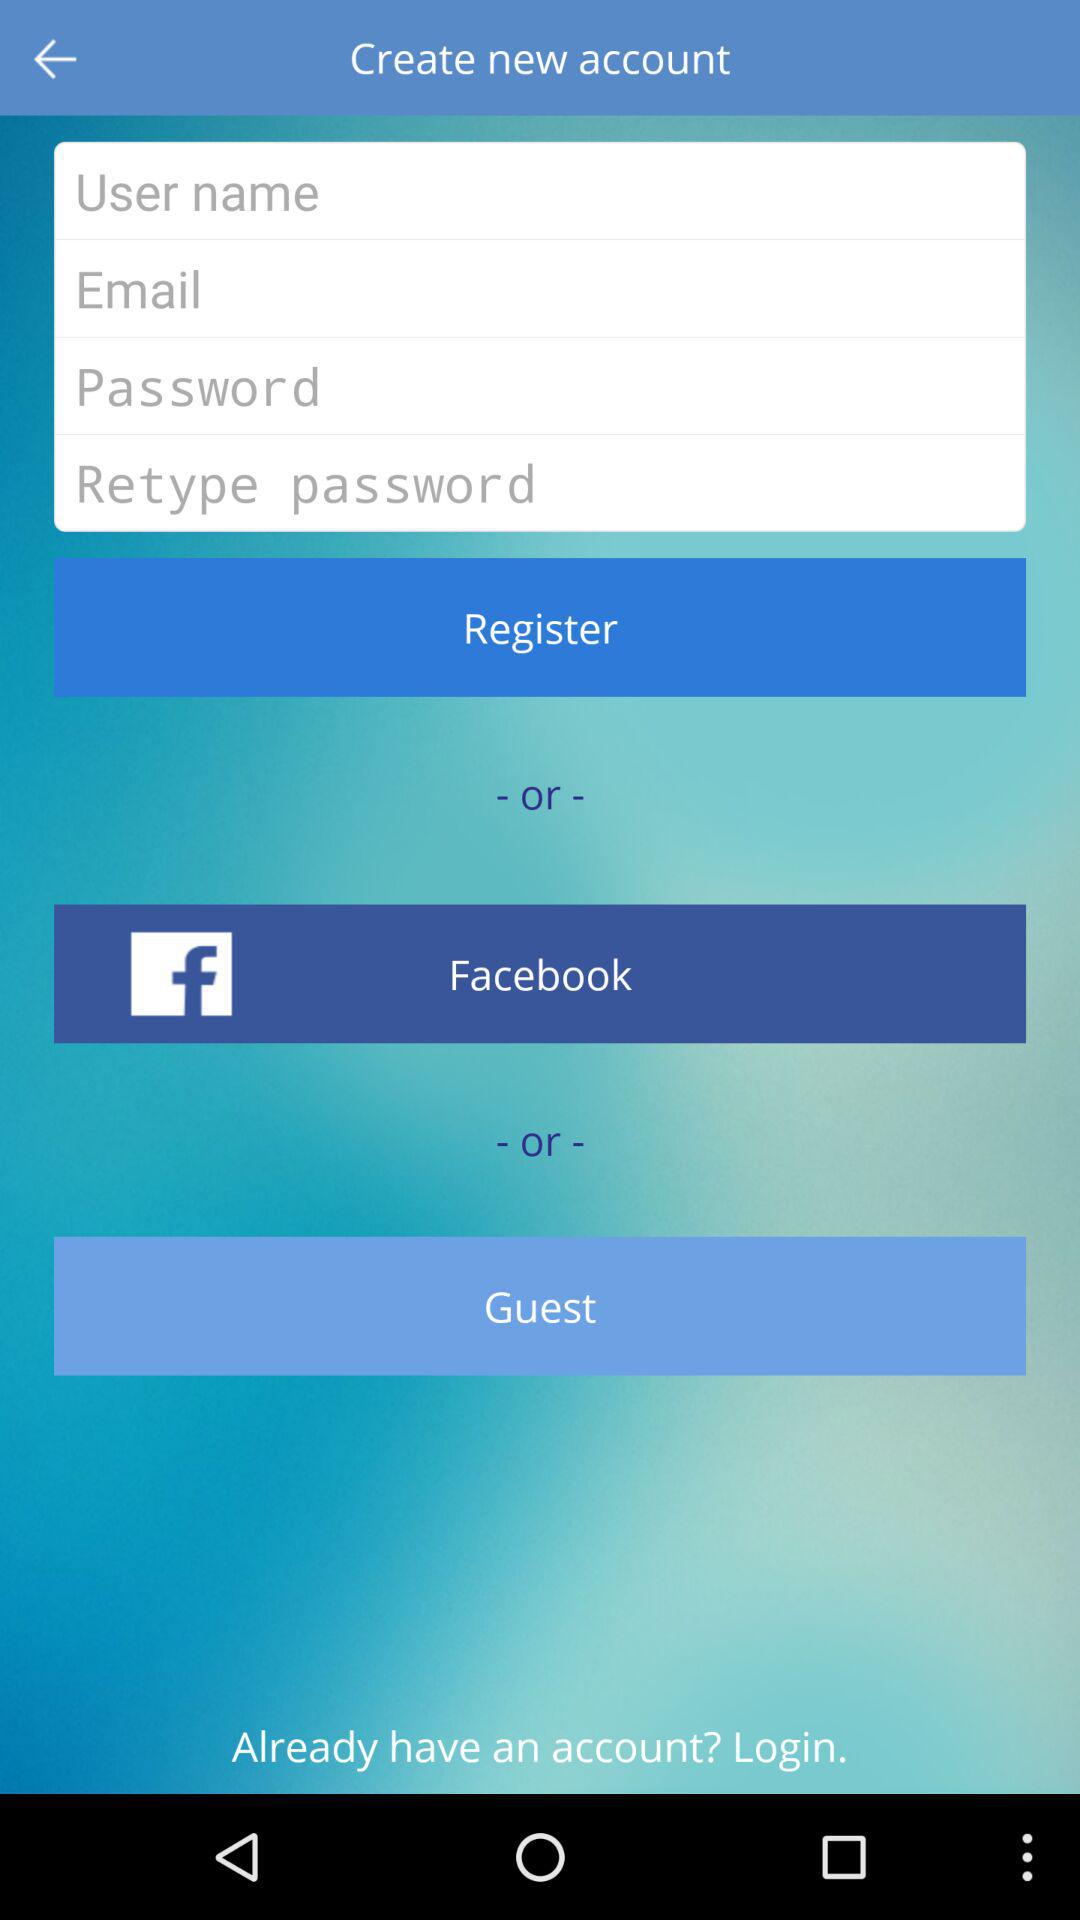  Describe the element at coordinates (540, 190) in the screenshot. I see `type username to register` at that location.